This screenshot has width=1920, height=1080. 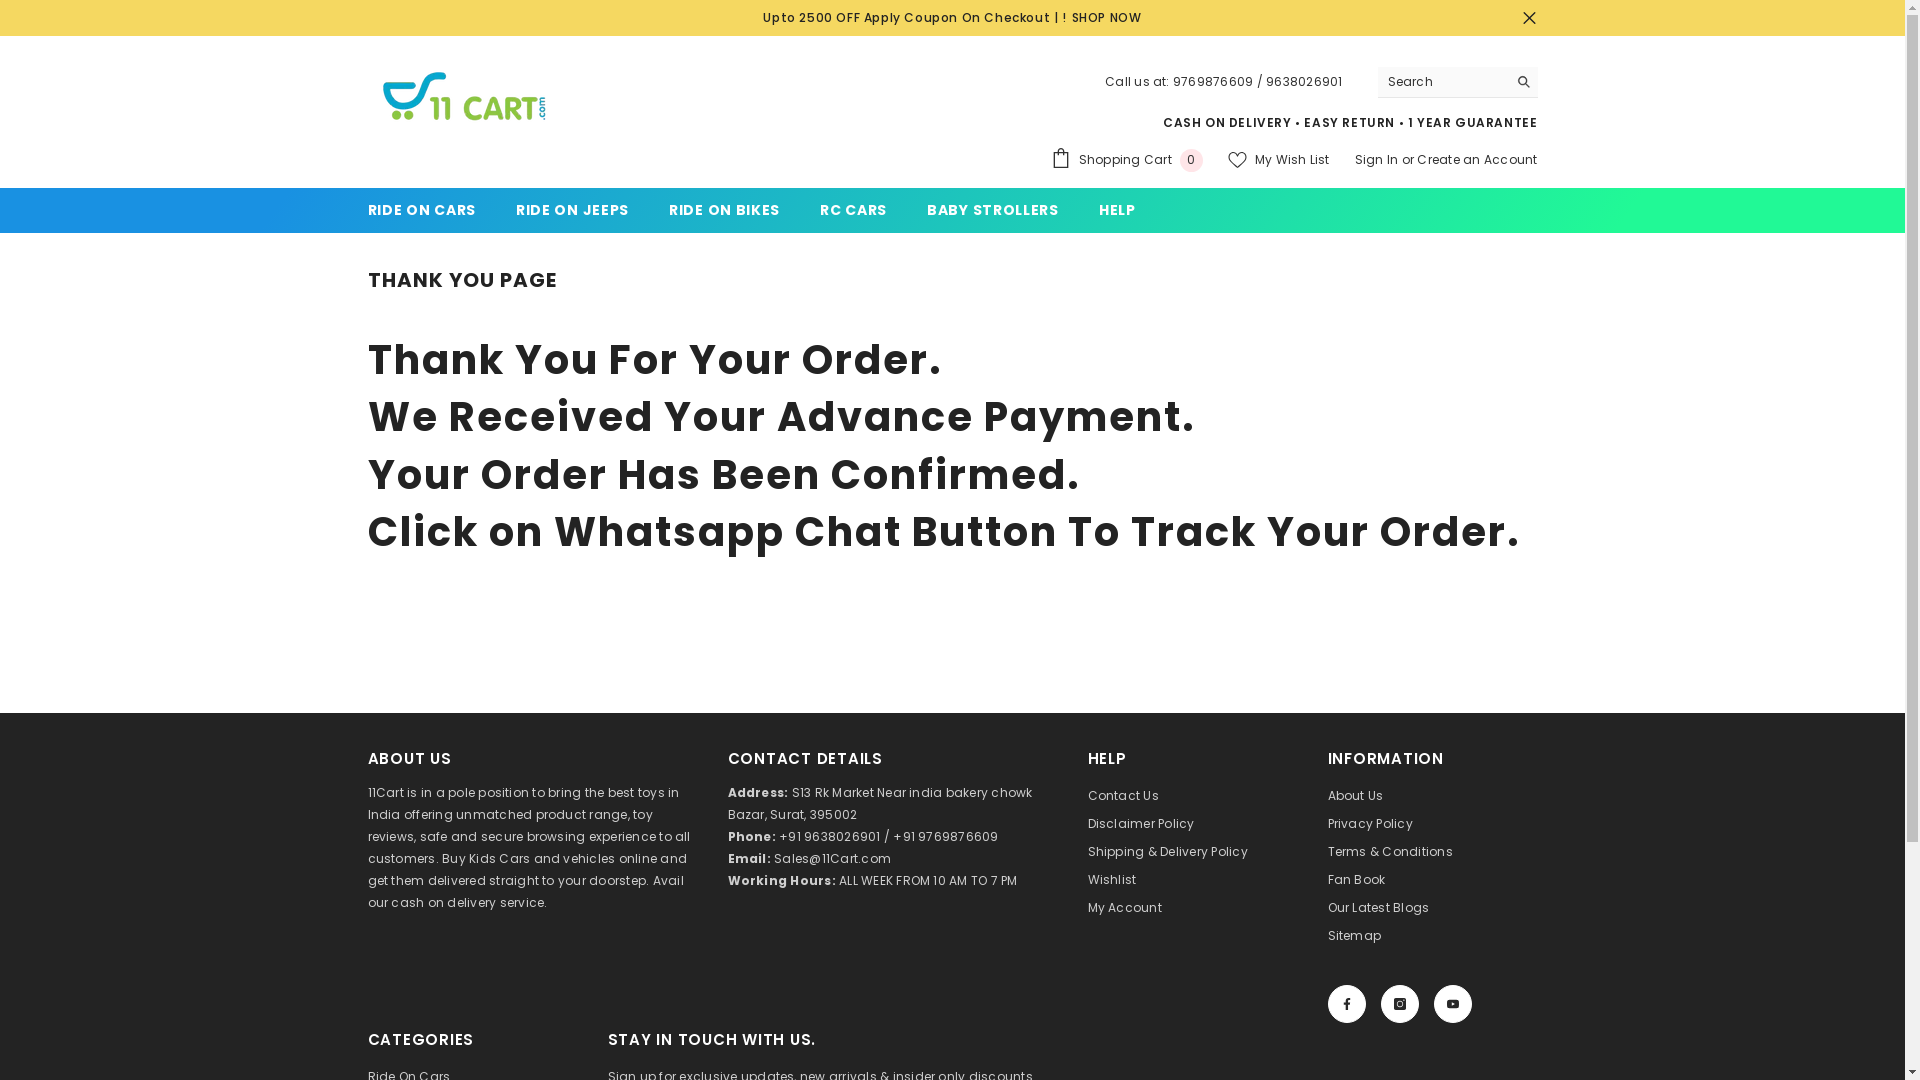 I want to click on YouTube, so click(x=1453, y=1004).